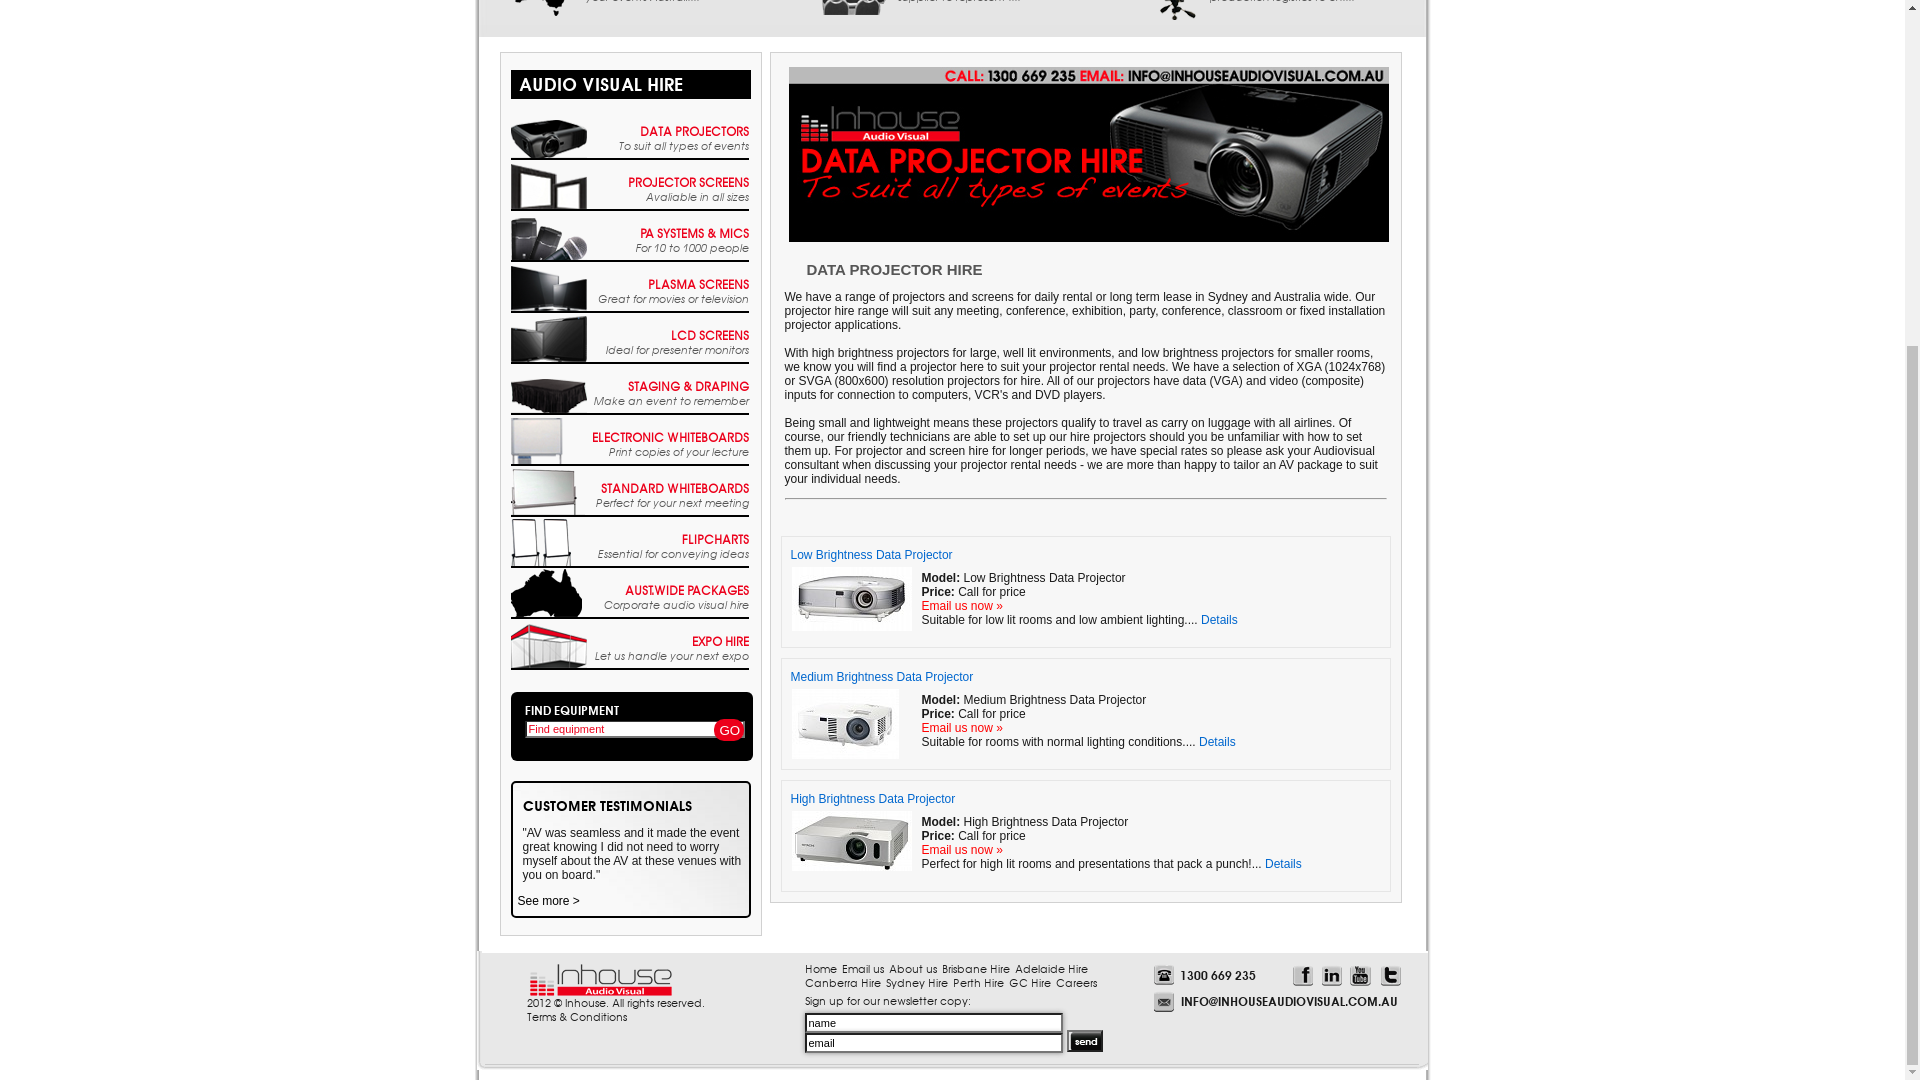 This screenshot has height=1080, width=1920. Describe the element at coordinates (1166, 515) in the screenshot. I see `EVENT MANAGEMENT` at that location.